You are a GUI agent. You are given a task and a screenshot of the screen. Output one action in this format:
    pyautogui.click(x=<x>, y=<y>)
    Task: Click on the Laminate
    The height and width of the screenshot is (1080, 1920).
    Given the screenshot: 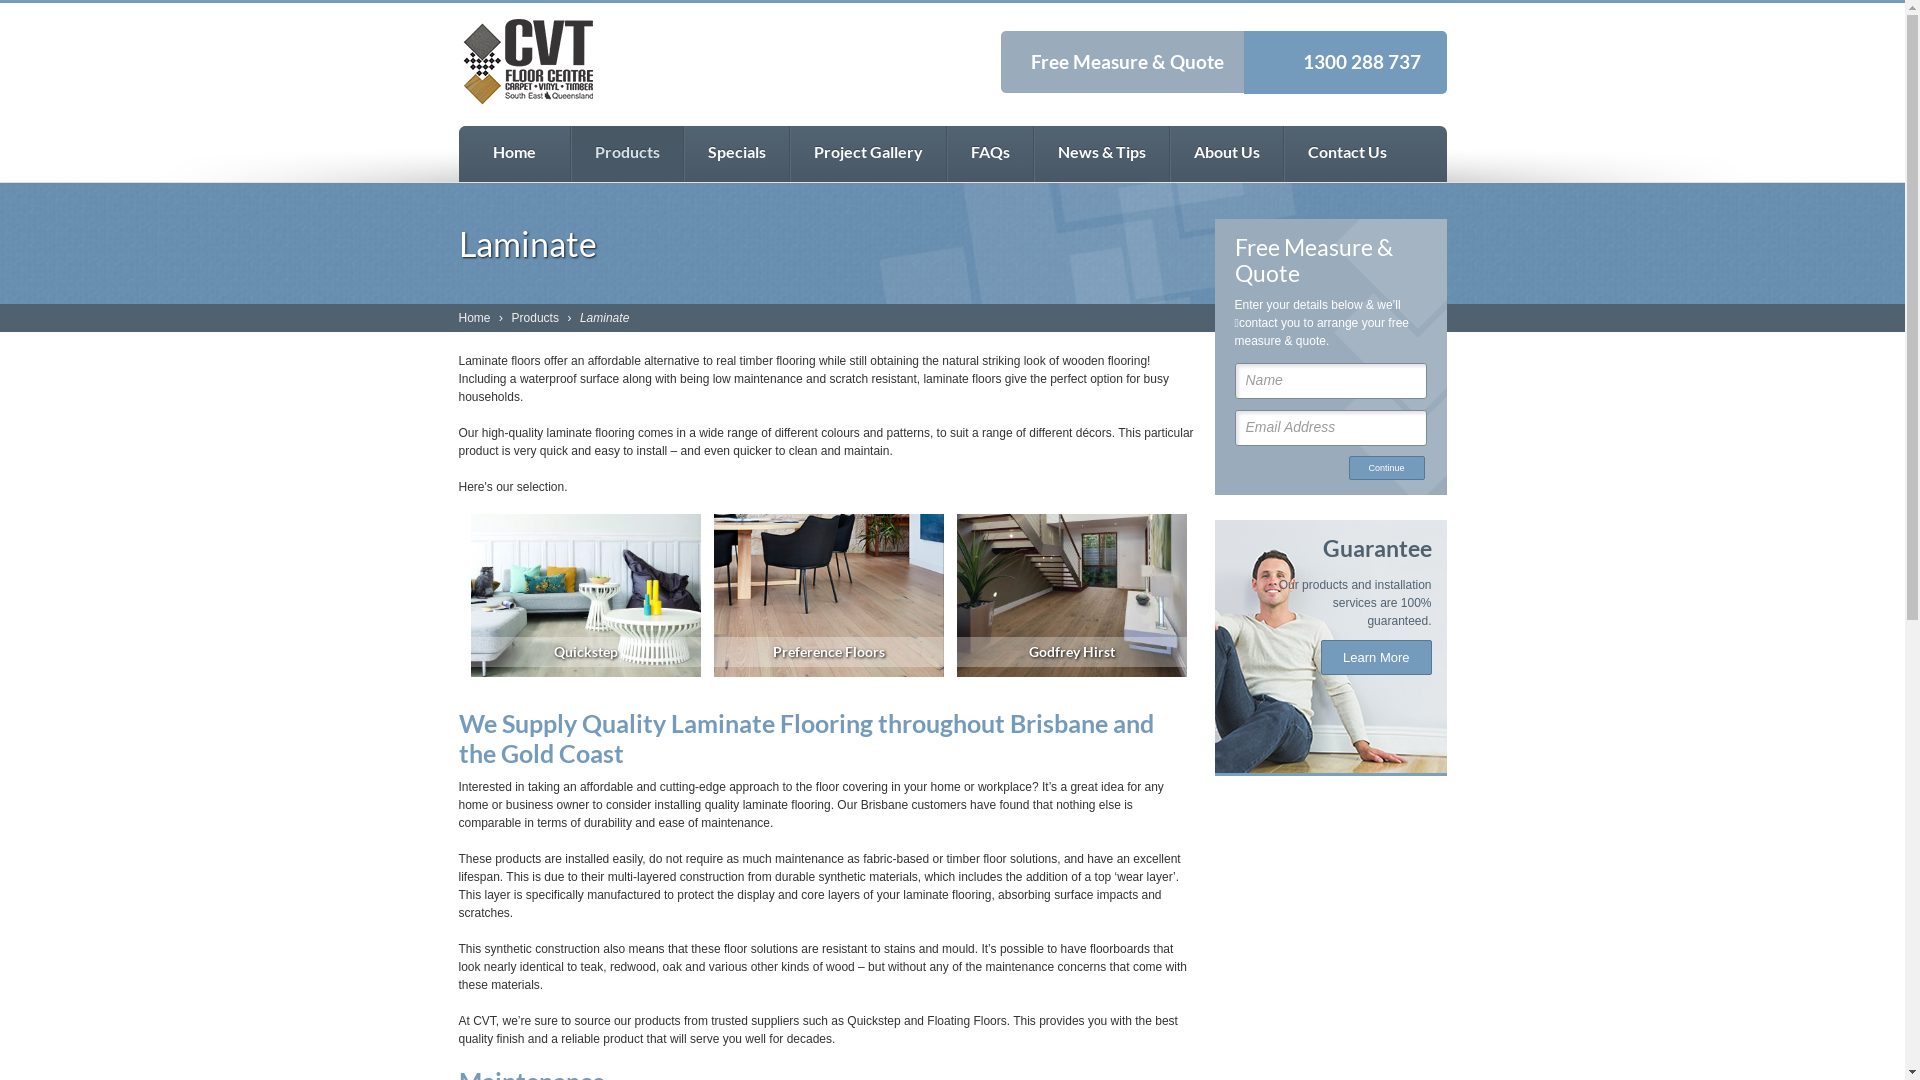 What is the action you would take?
    pyautogui.click(x=607, y=318)
    